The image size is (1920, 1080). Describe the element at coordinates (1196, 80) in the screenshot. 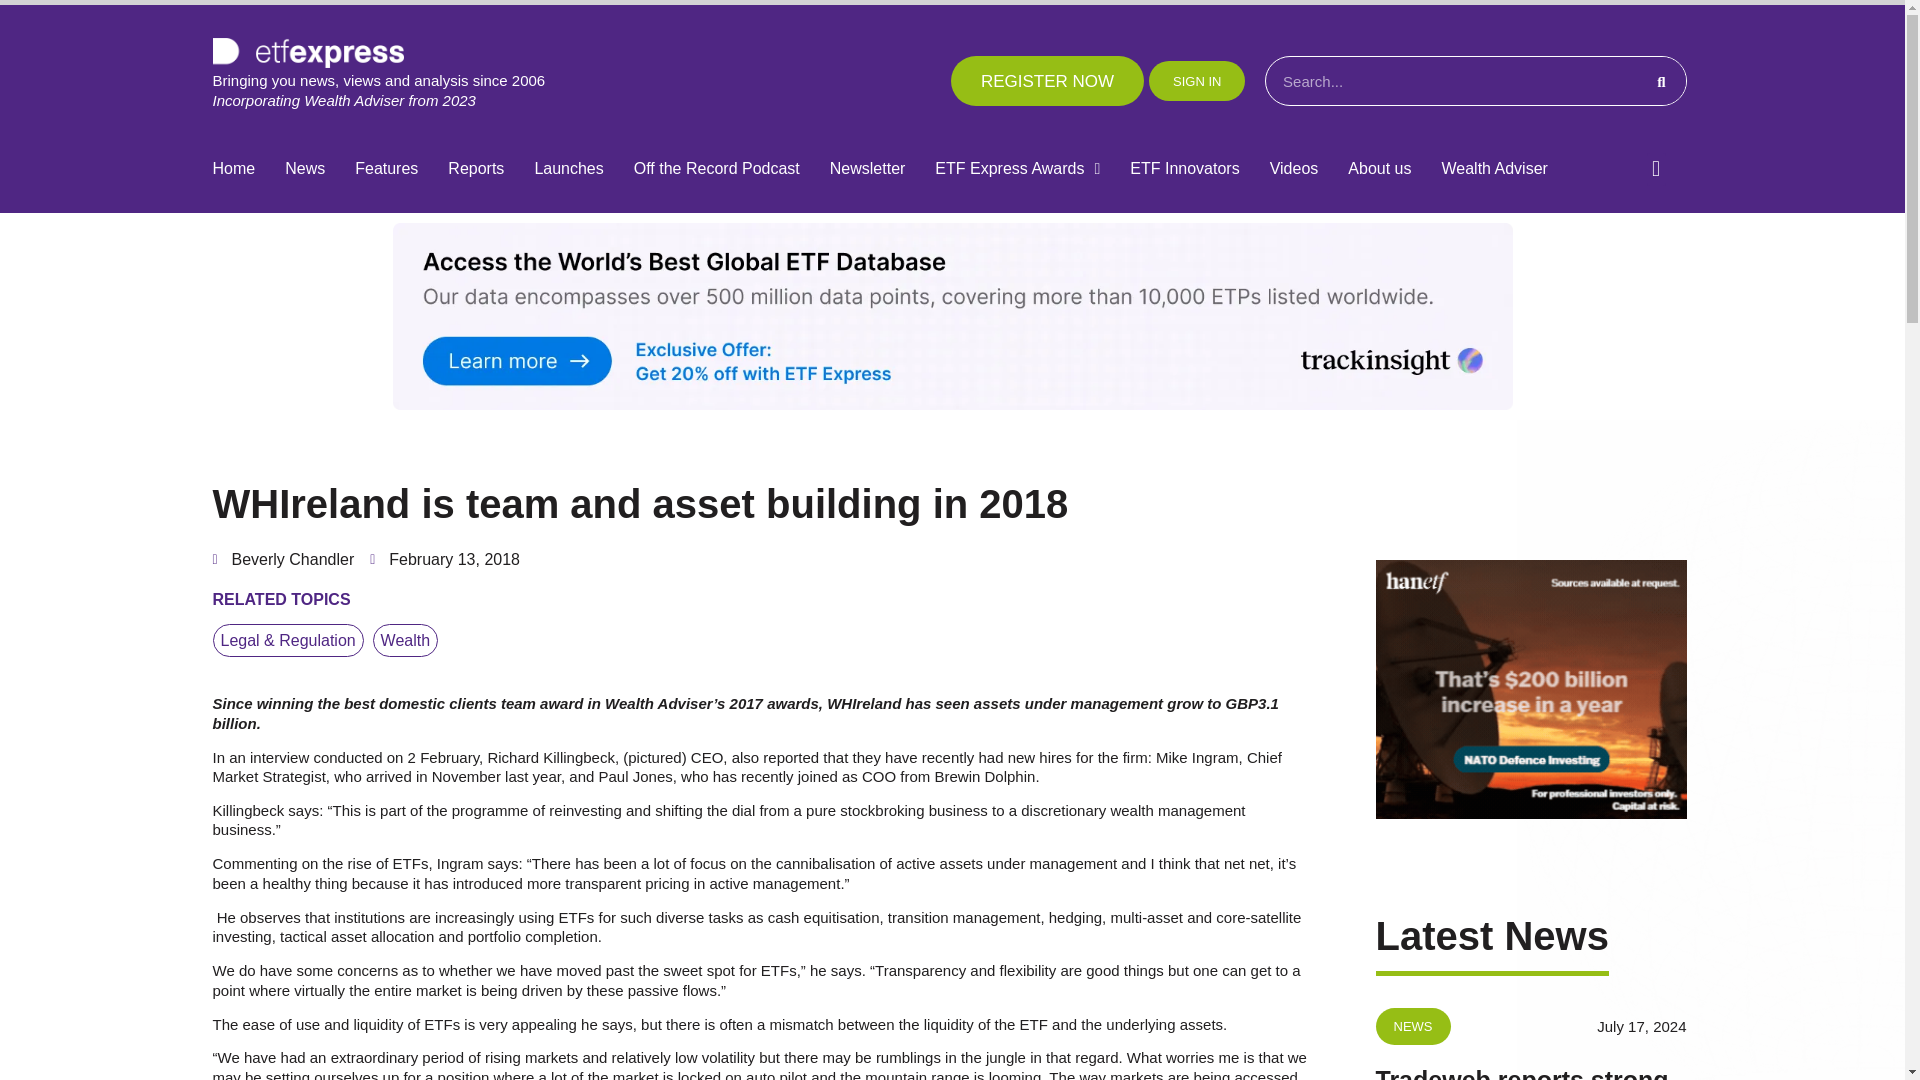

I see `SIGN IN` at that location.